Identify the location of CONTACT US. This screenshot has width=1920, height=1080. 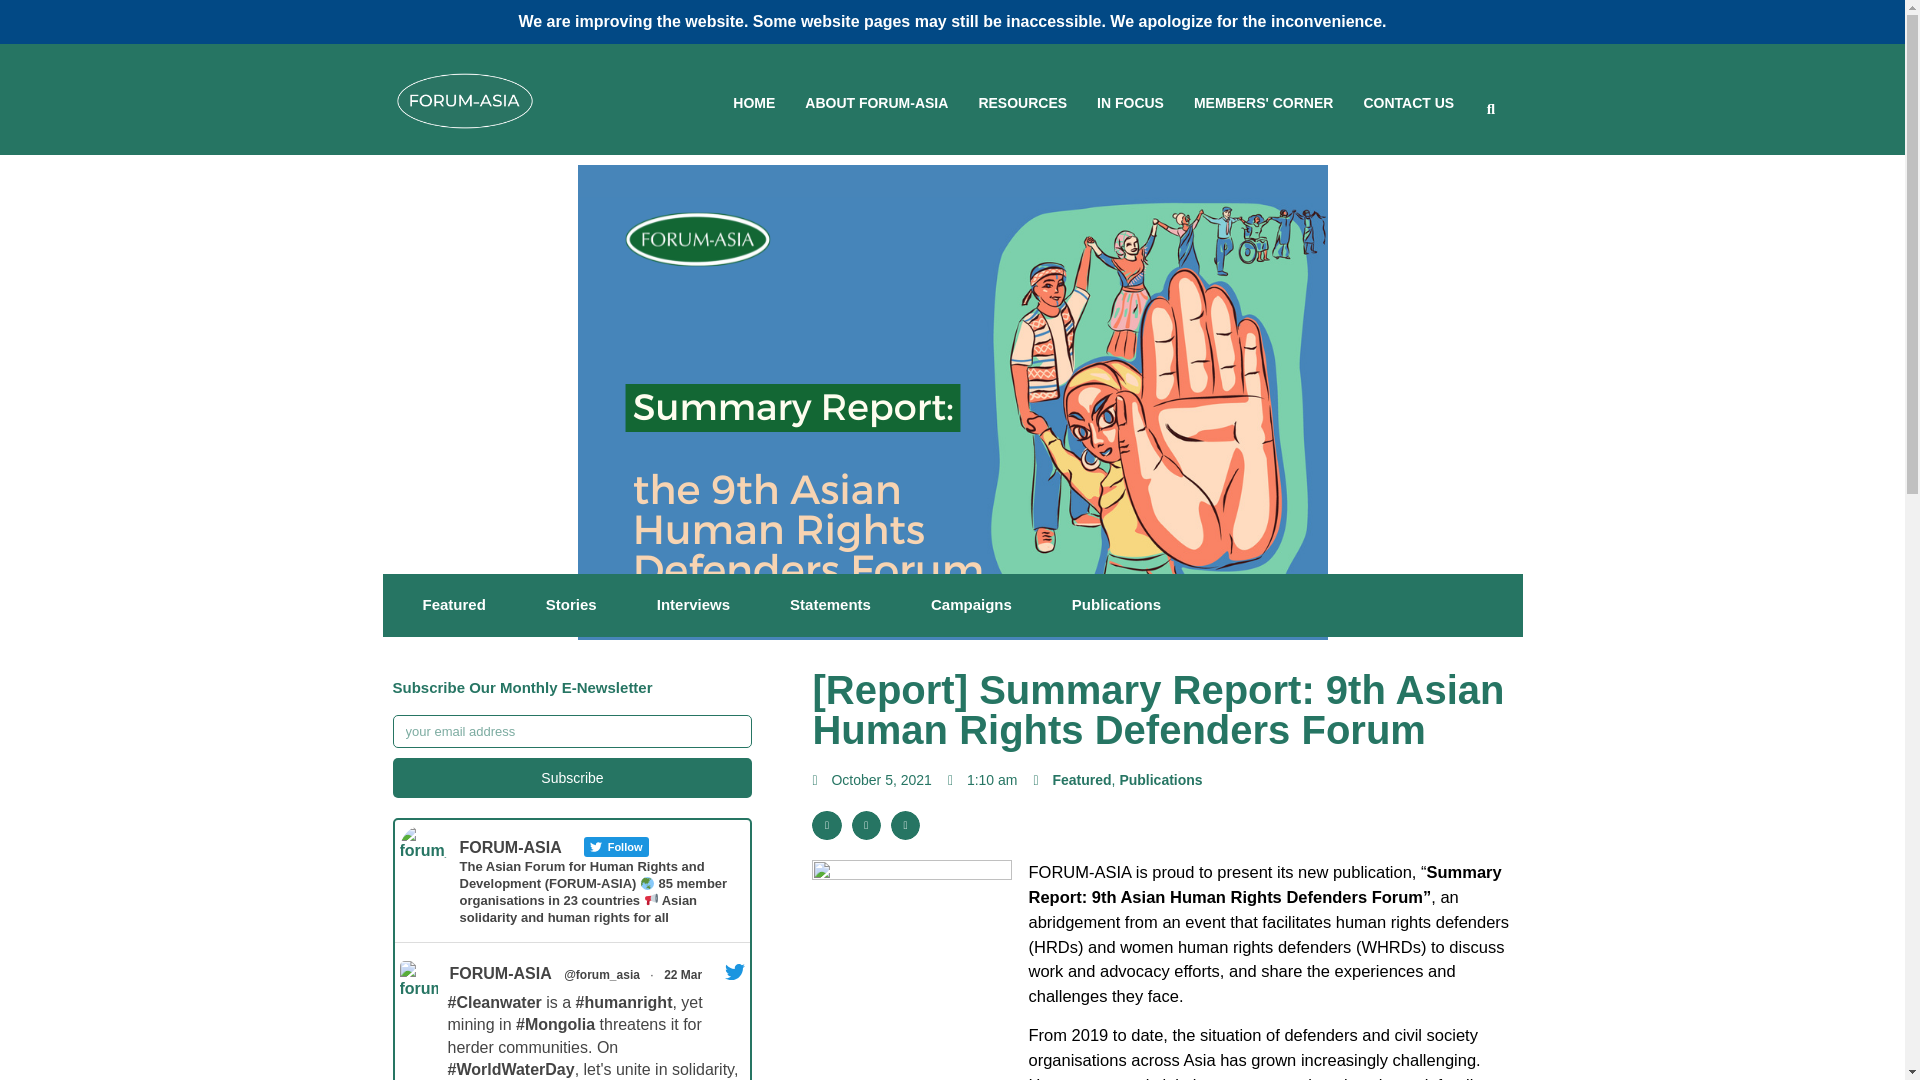
(1408, 104).